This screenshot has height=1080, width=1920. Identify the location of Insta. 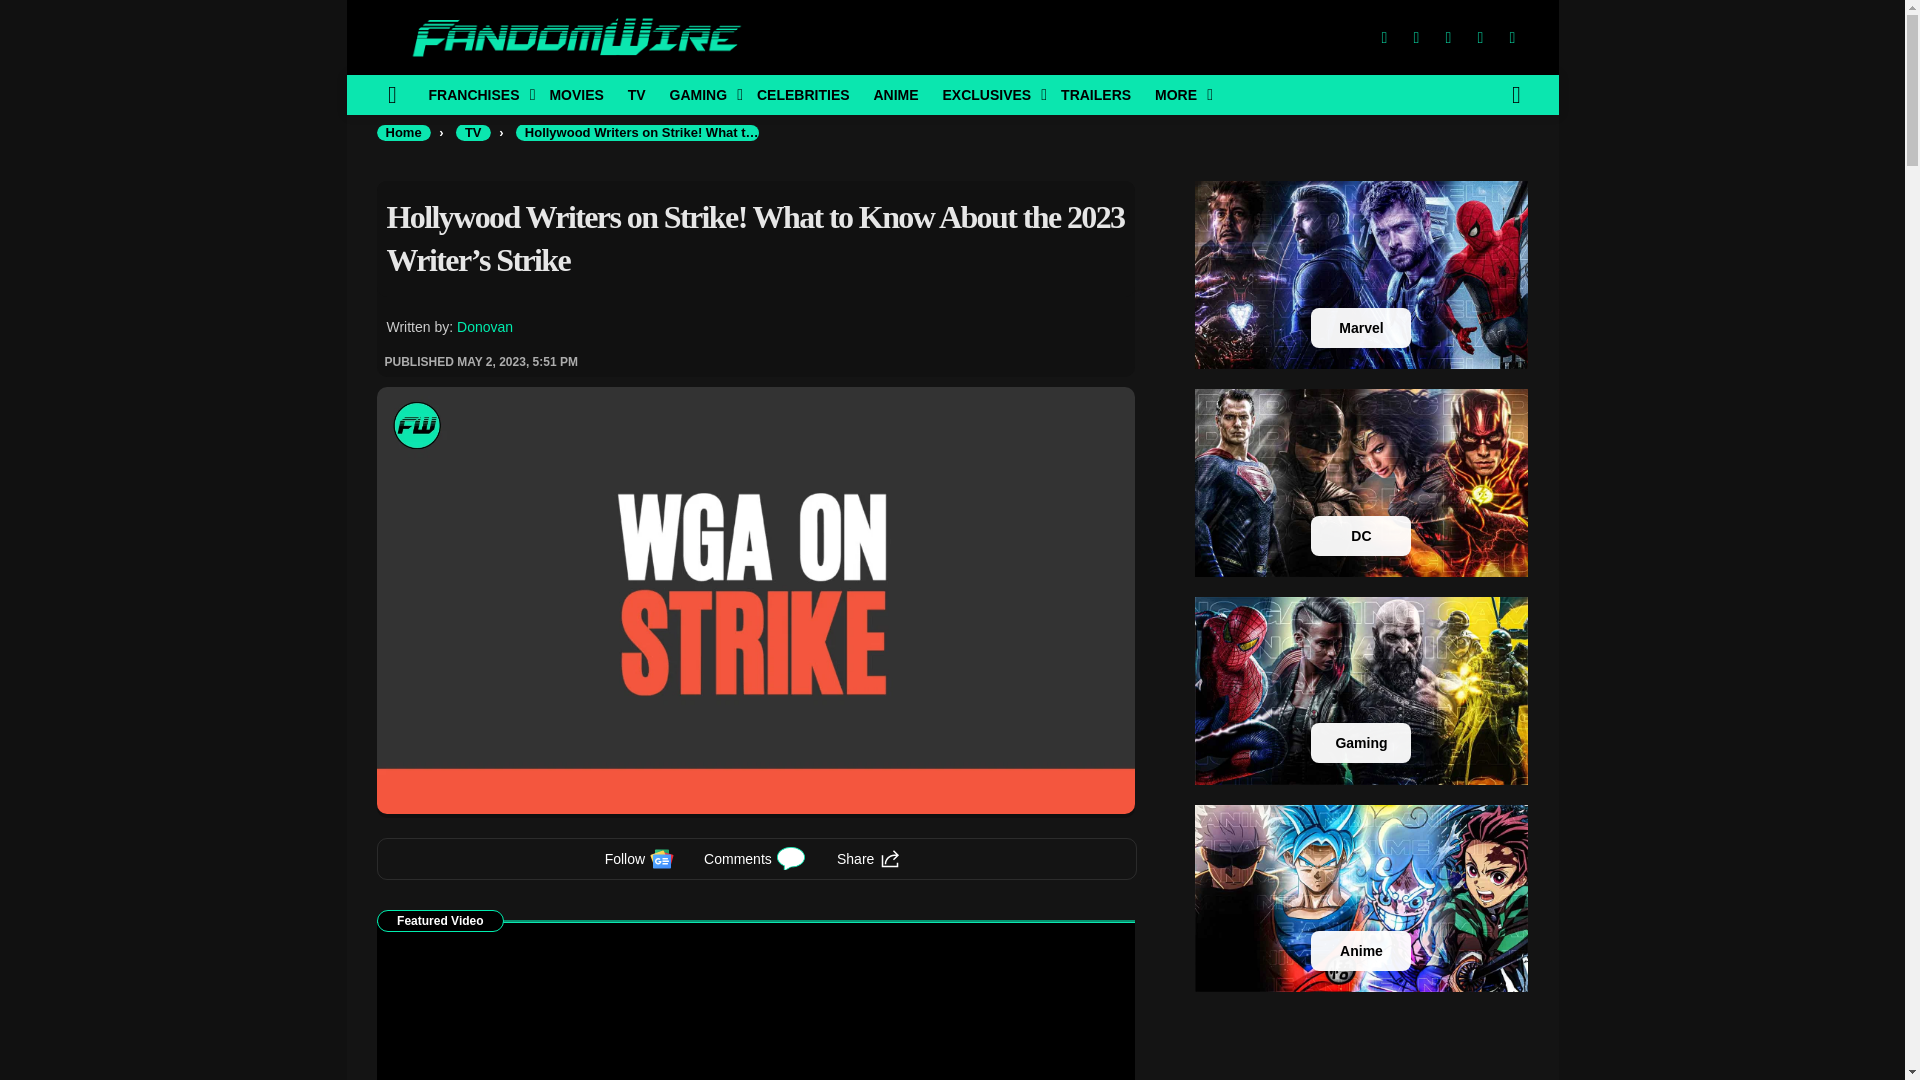
(1448, 38).